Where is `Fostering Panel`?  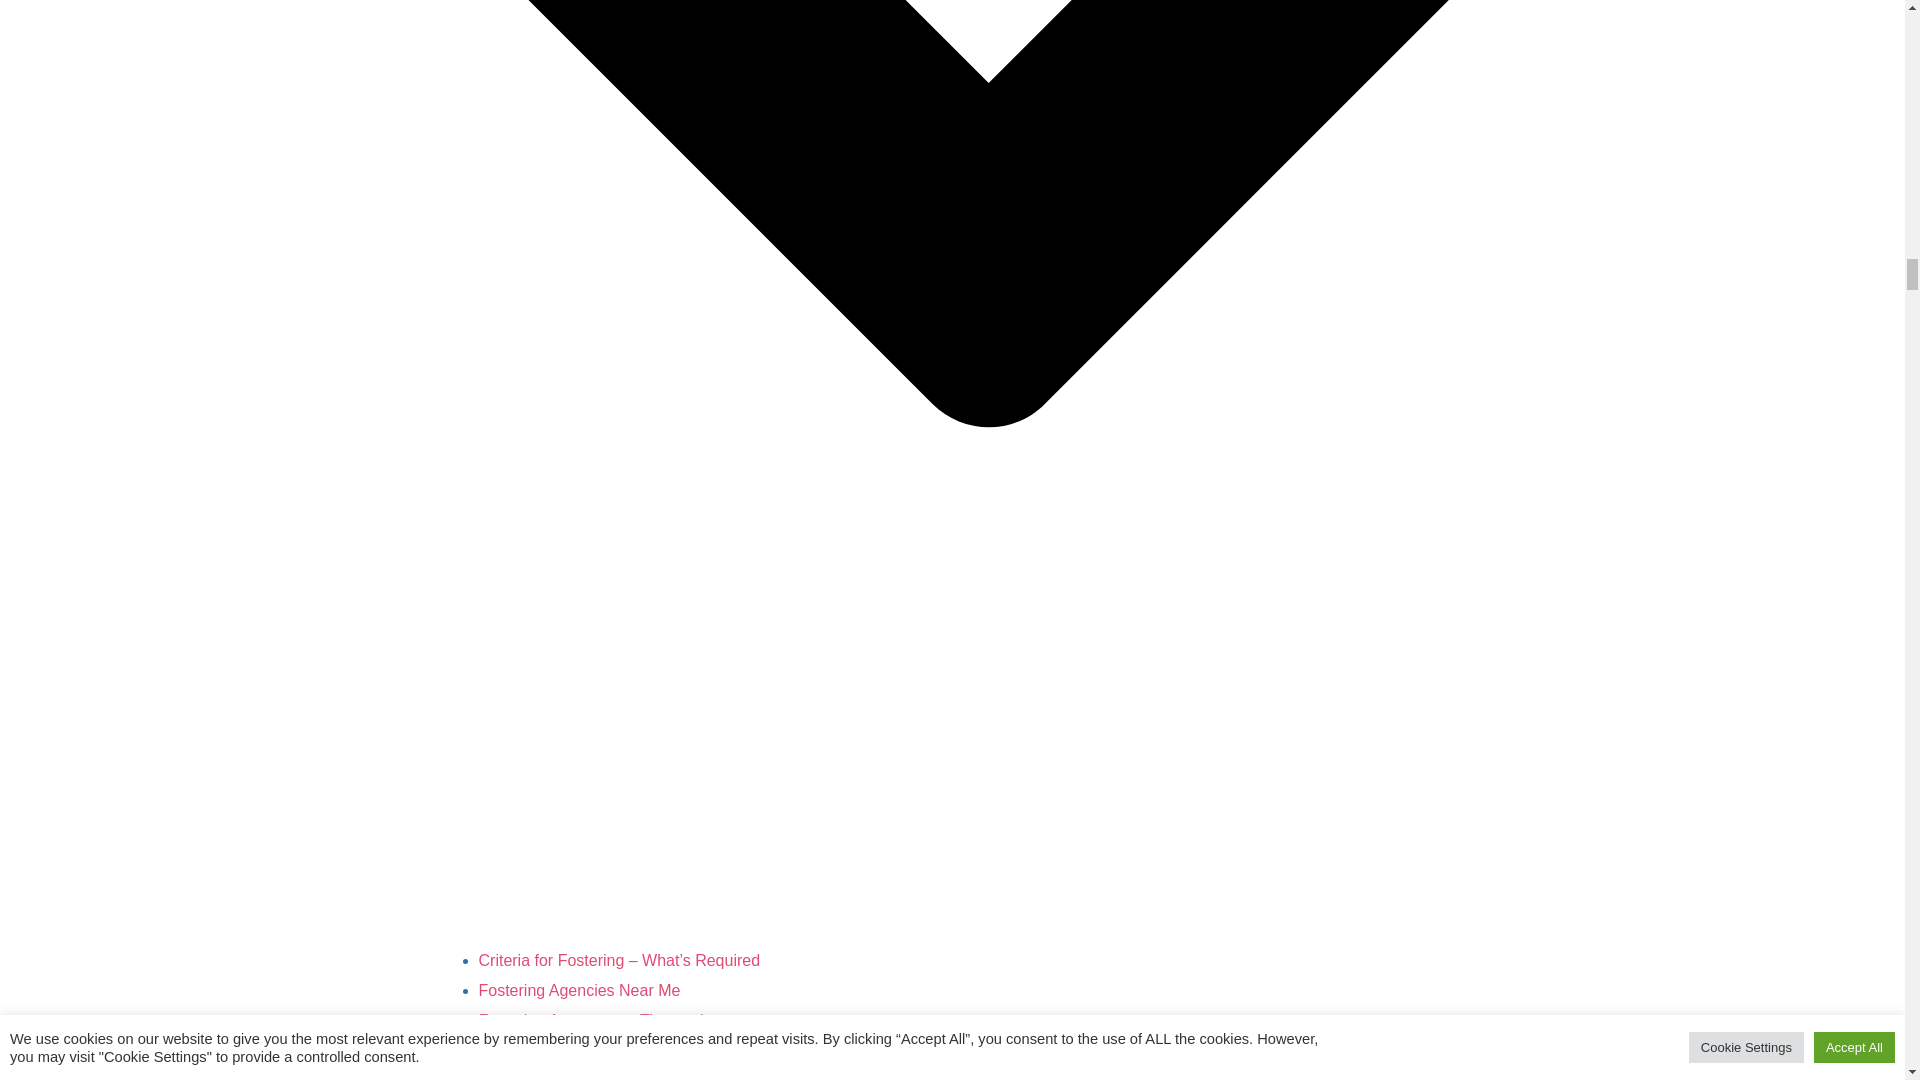
Fostering Panel is located at coordinates (534, 1076).